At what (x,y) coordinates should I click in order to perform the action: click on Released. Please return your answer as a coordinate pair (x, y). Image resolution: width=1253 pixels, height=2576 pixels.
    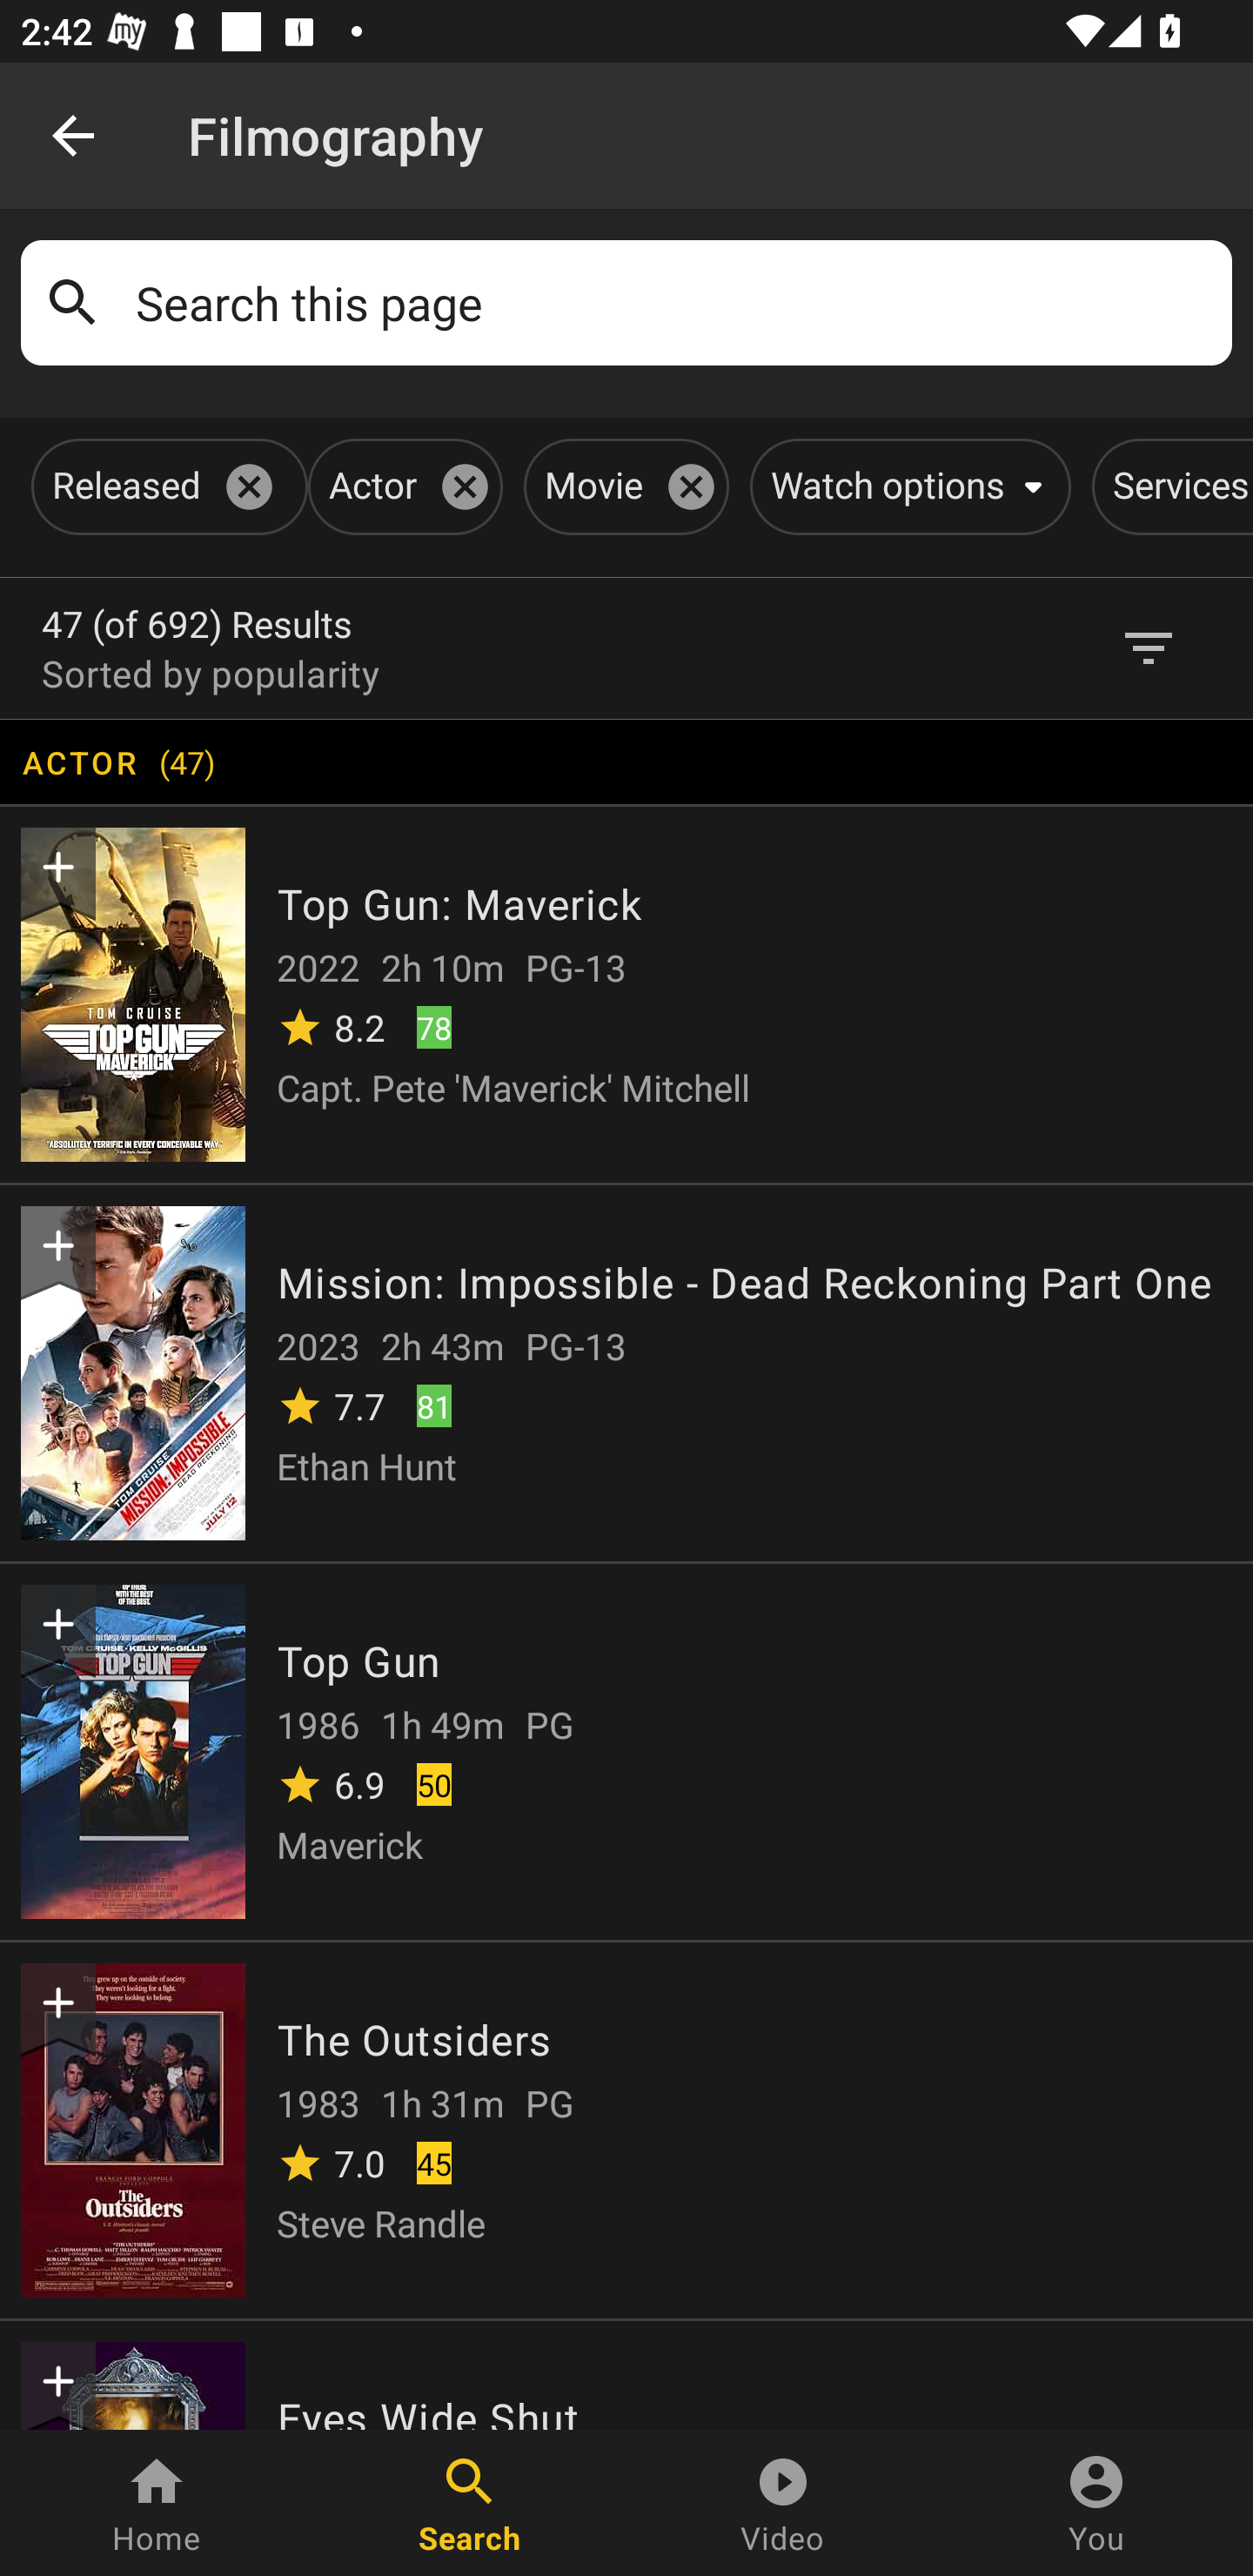
    Looking at the image, I should click on (164, 486).